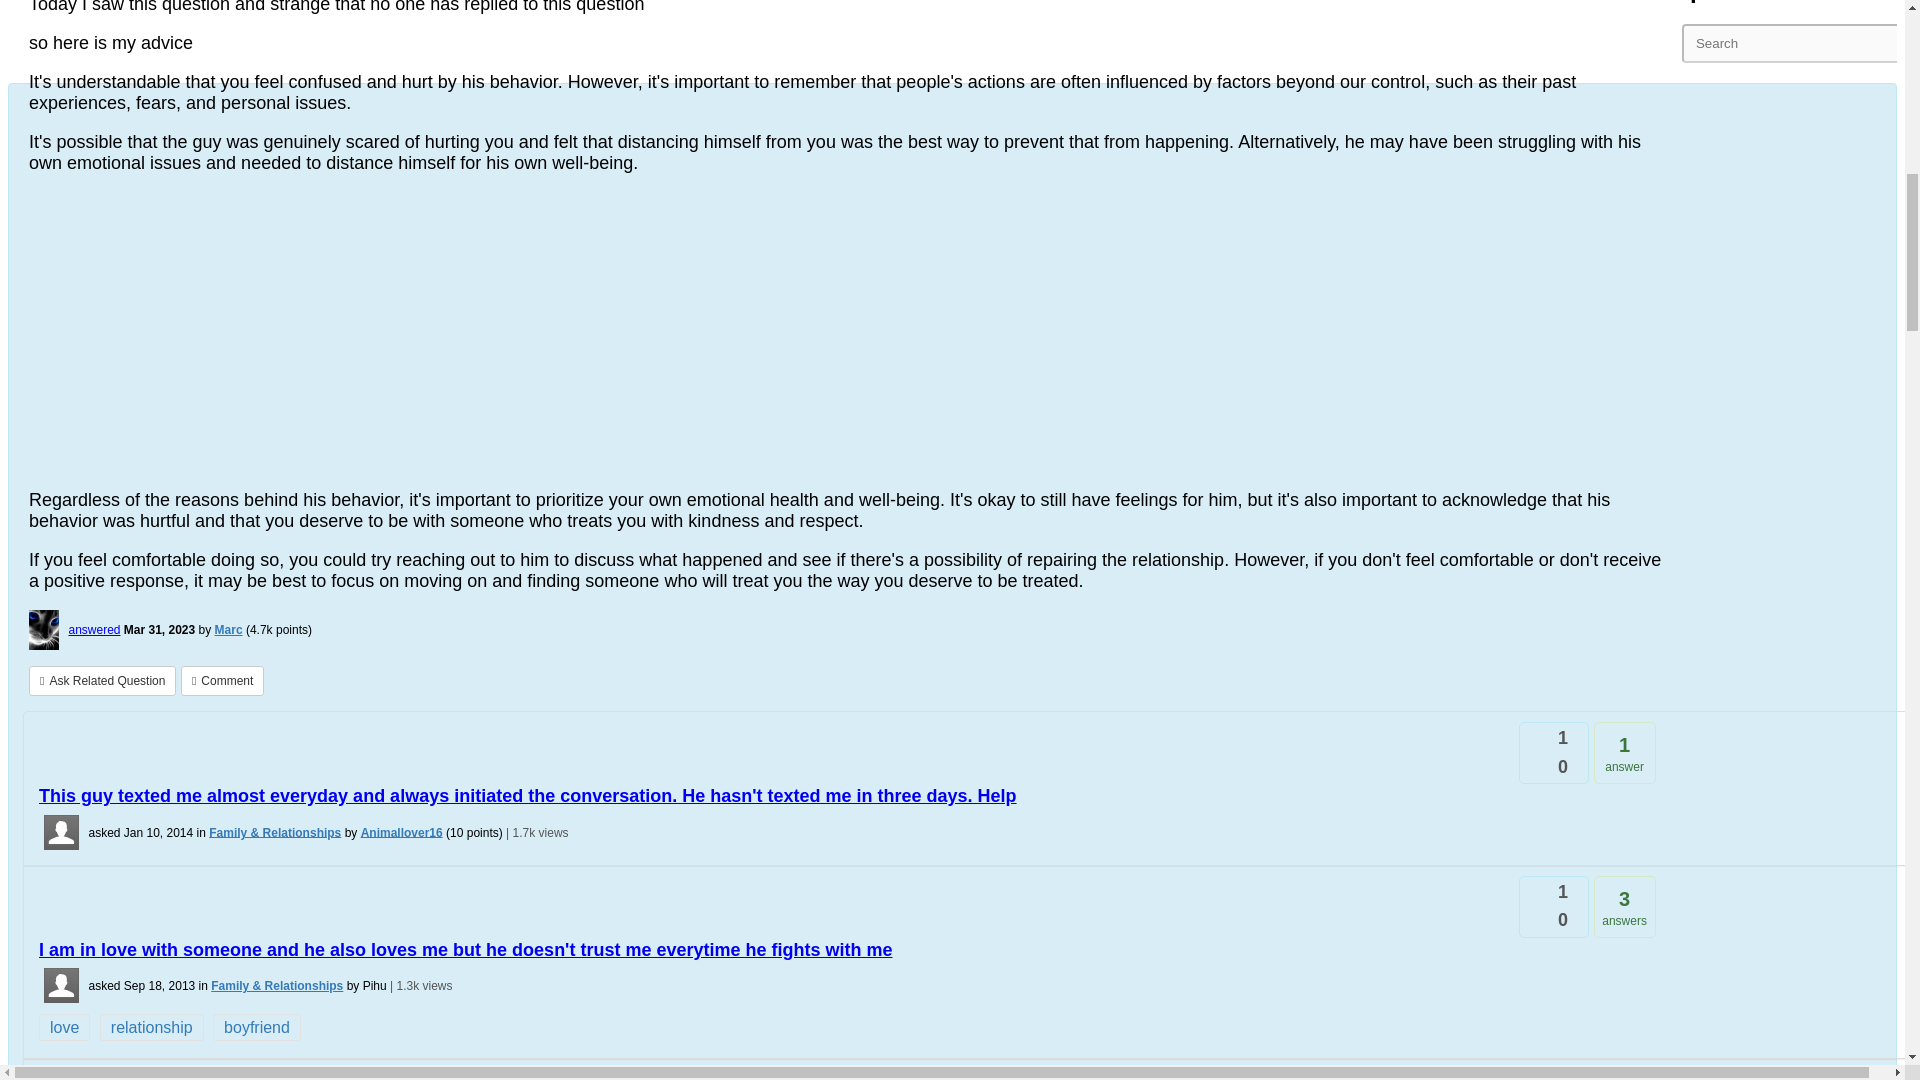 The height and width of the screenshot is (1080, 1920). Describe the element at coordinates (1529, 888) in the screenshot. I see `Click to vote up` at that location.